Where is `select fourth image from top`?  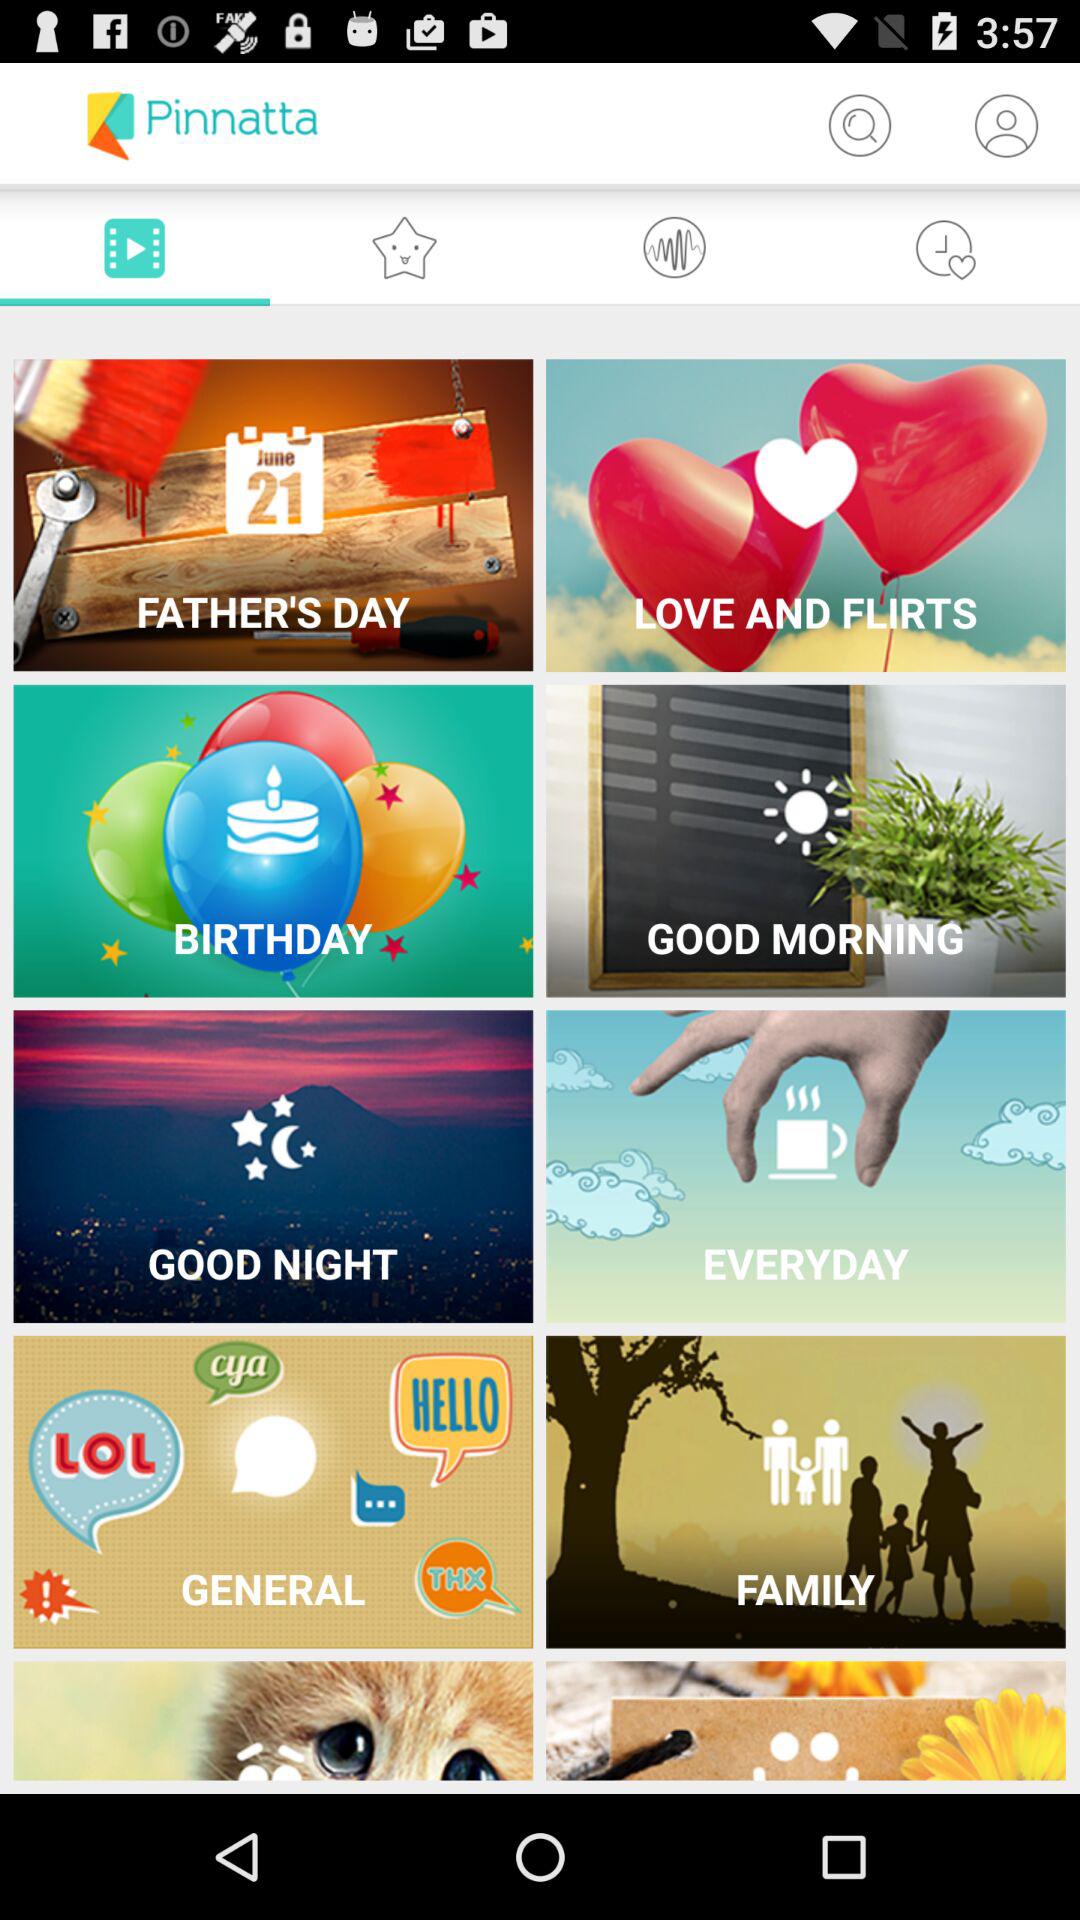 select fourth image from top is located at coordinates (806, 842).